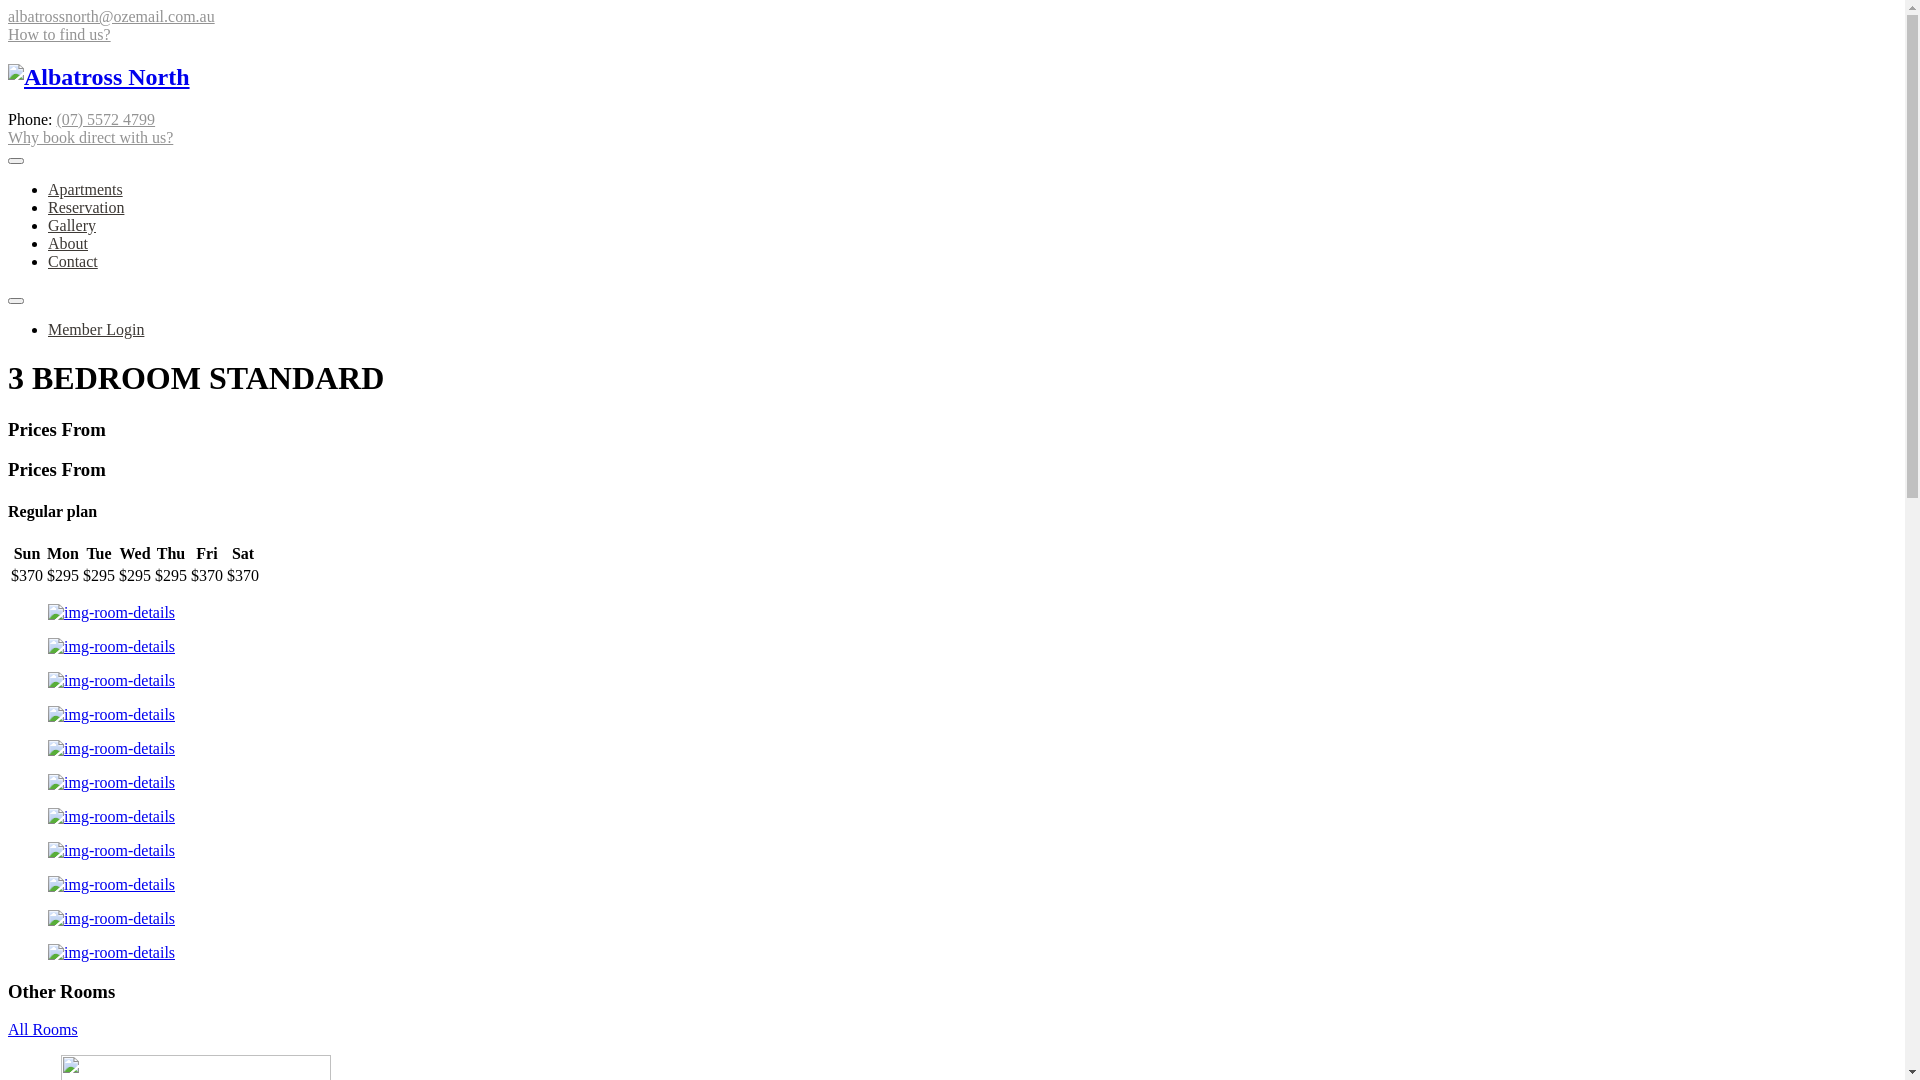  What do you see at coordinates (86, 208) in the screenshot?
I see `Reservation` at bounding box center [86, 208].